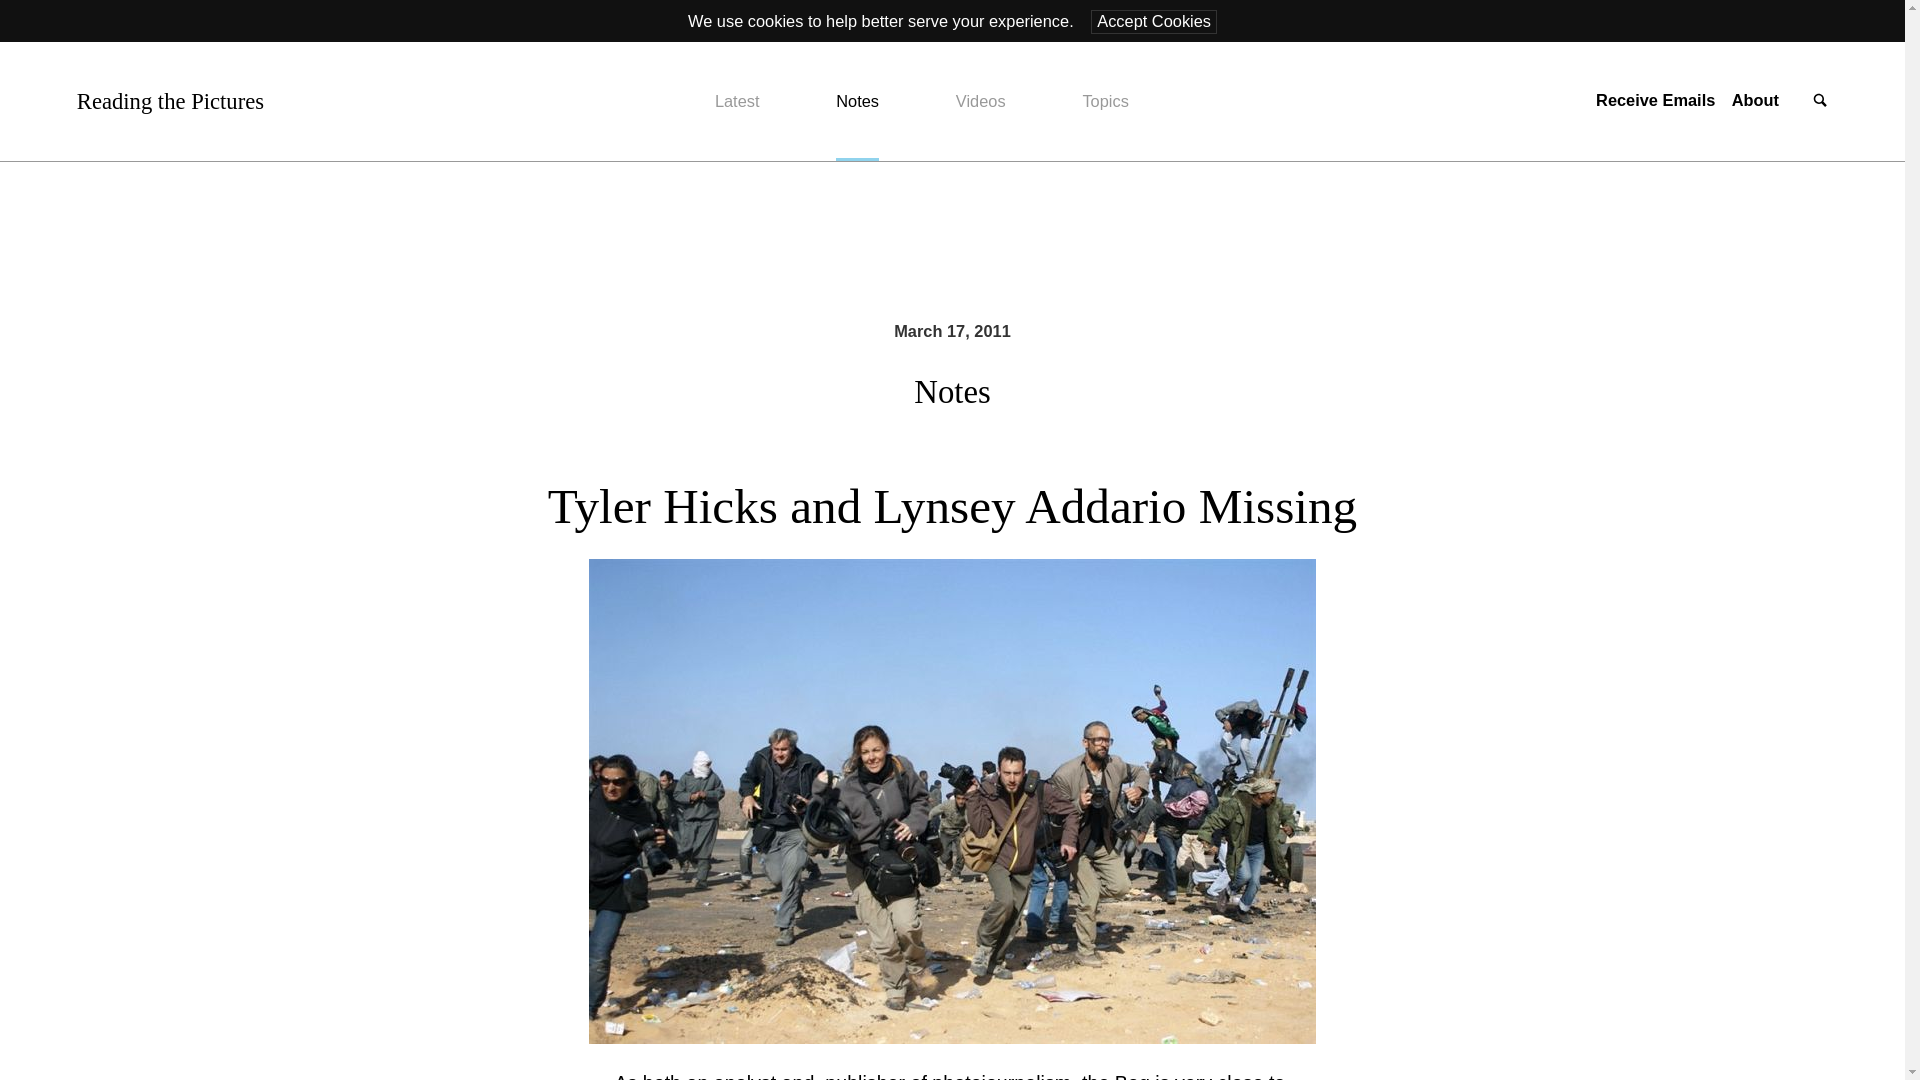 This screenshot has width=1920, height=1080. I want to click on Receive Emails, so click(1654, 100).